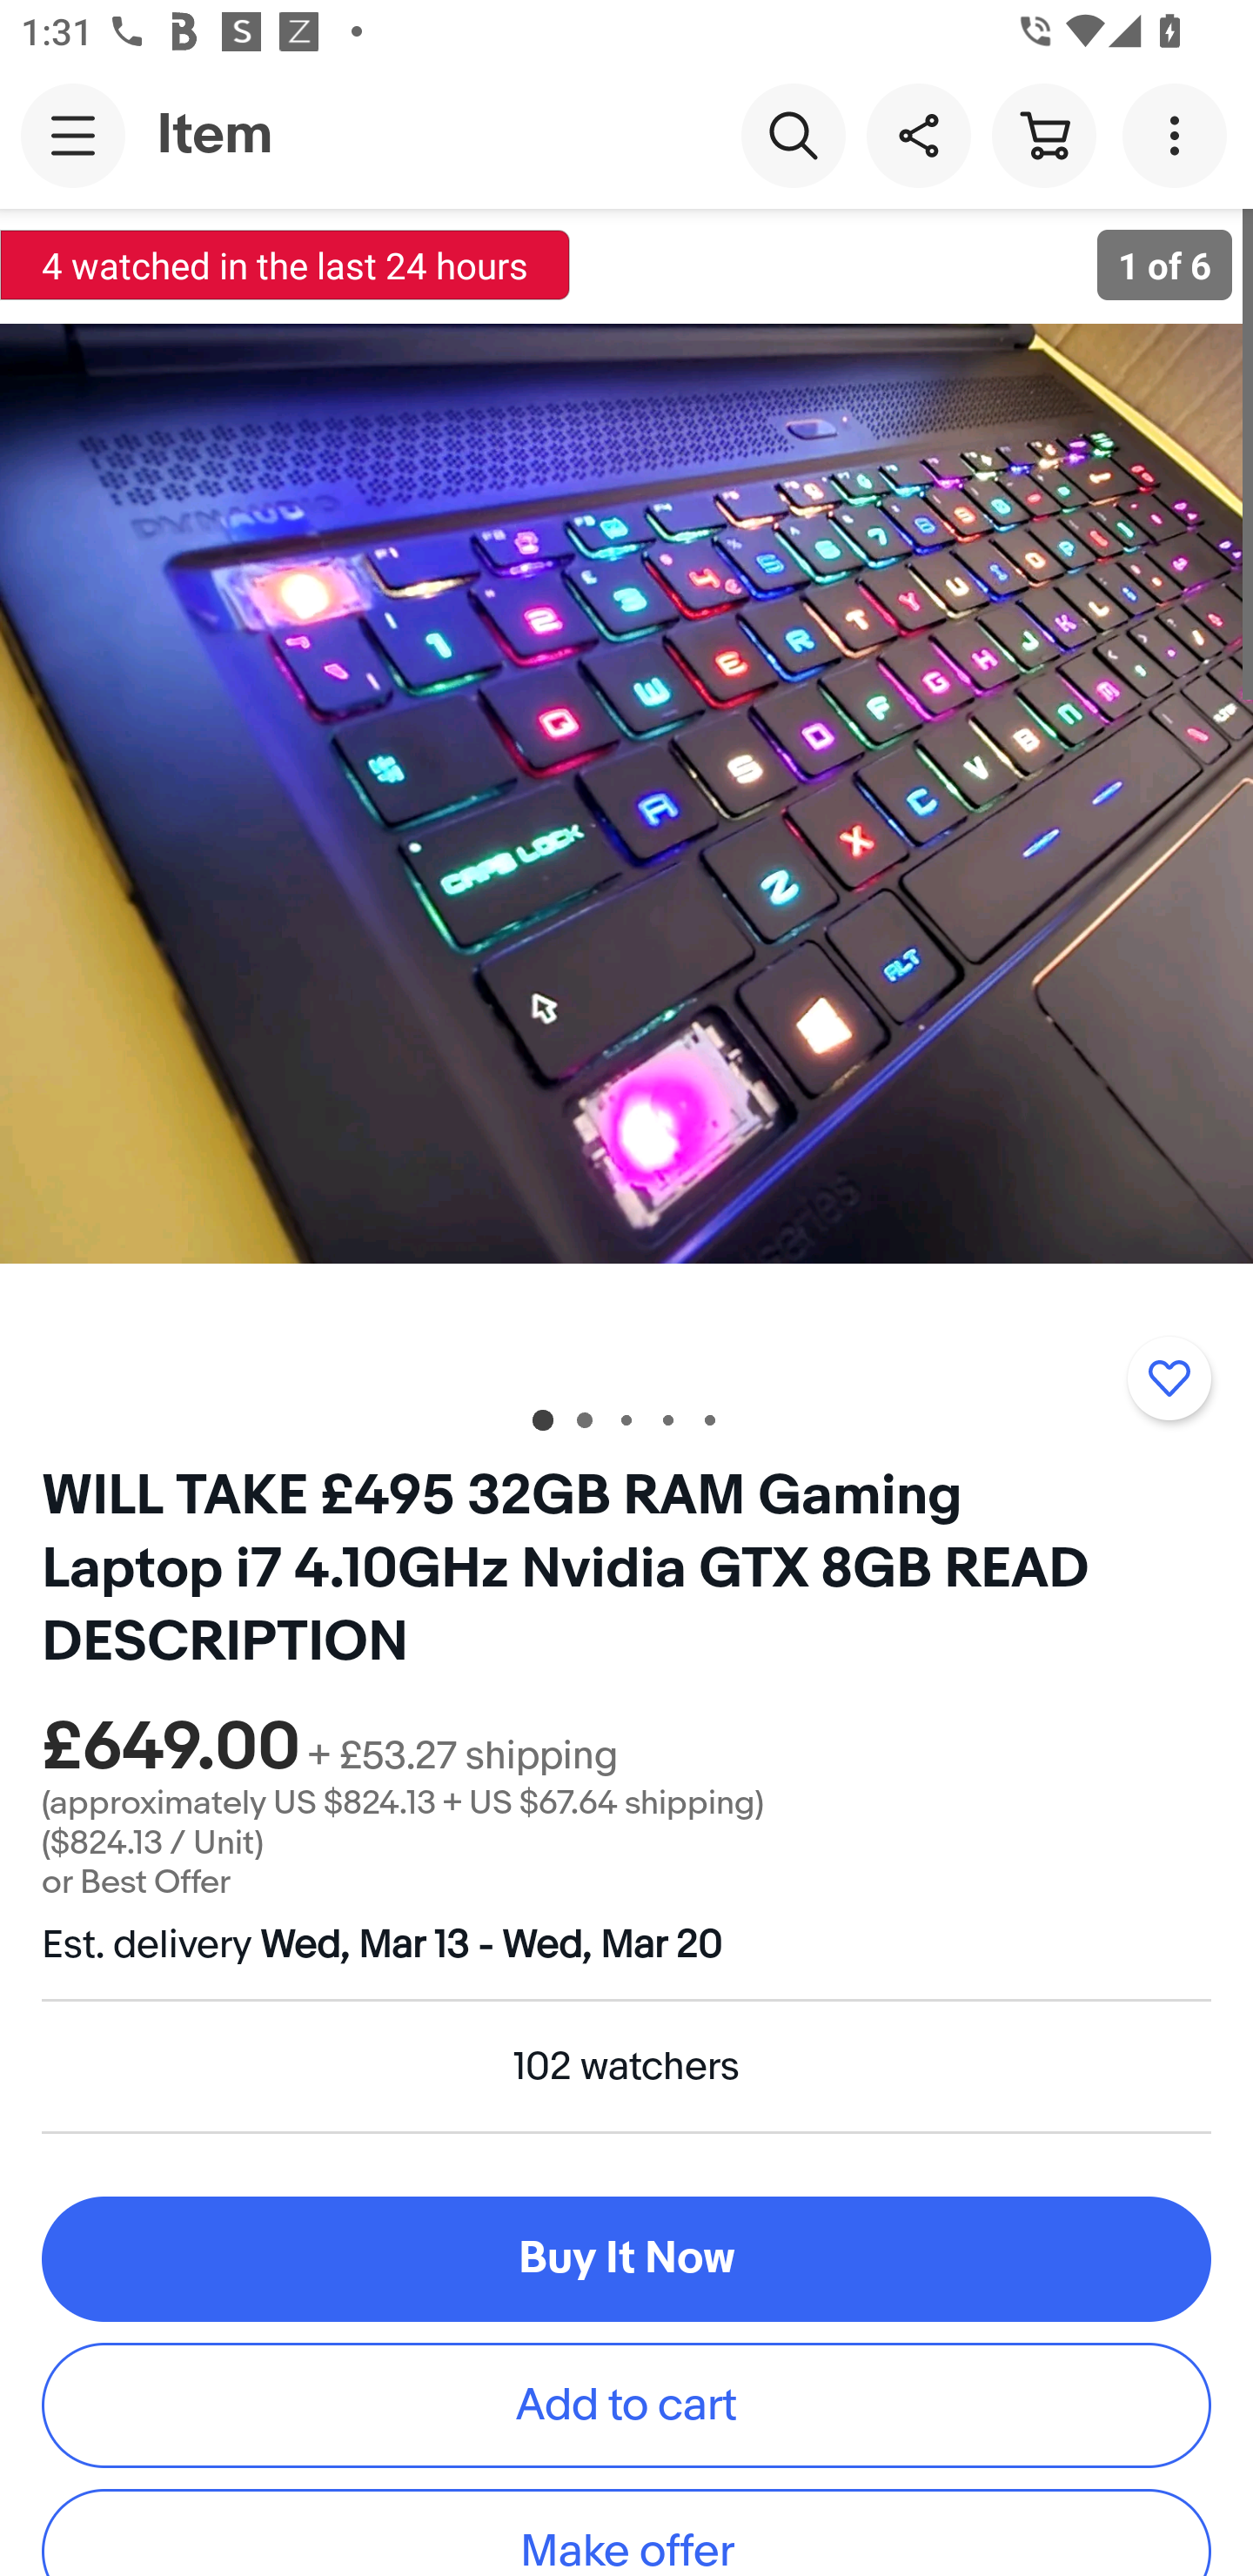 The image size is (1253, 2576). Describe the element at coordinates (918, 134) in the screenshot. I see `Share this item` at that location.